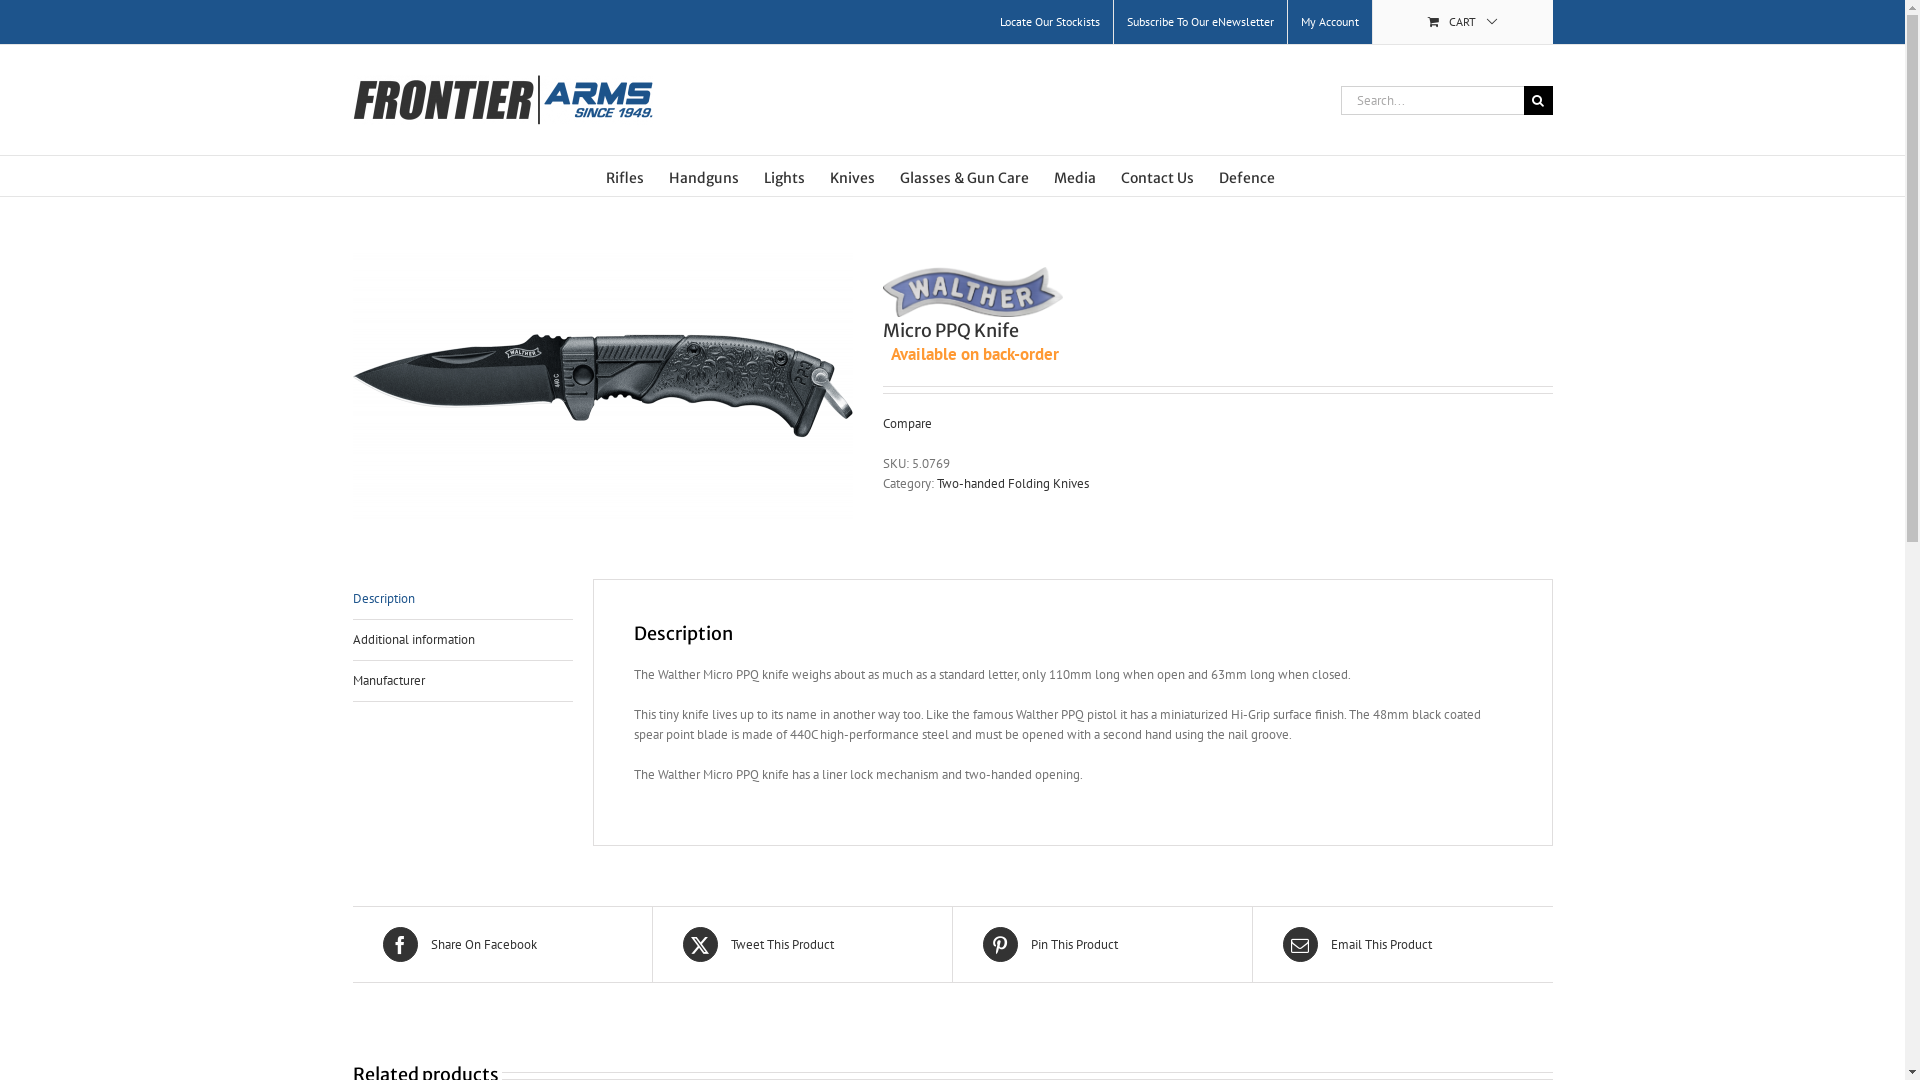 Image resolution: width=1920 pixels, height=1080 pixels. Describe the element at coordinates (802, 944) in the screenshot. I see `Tweet This Product` at that location.